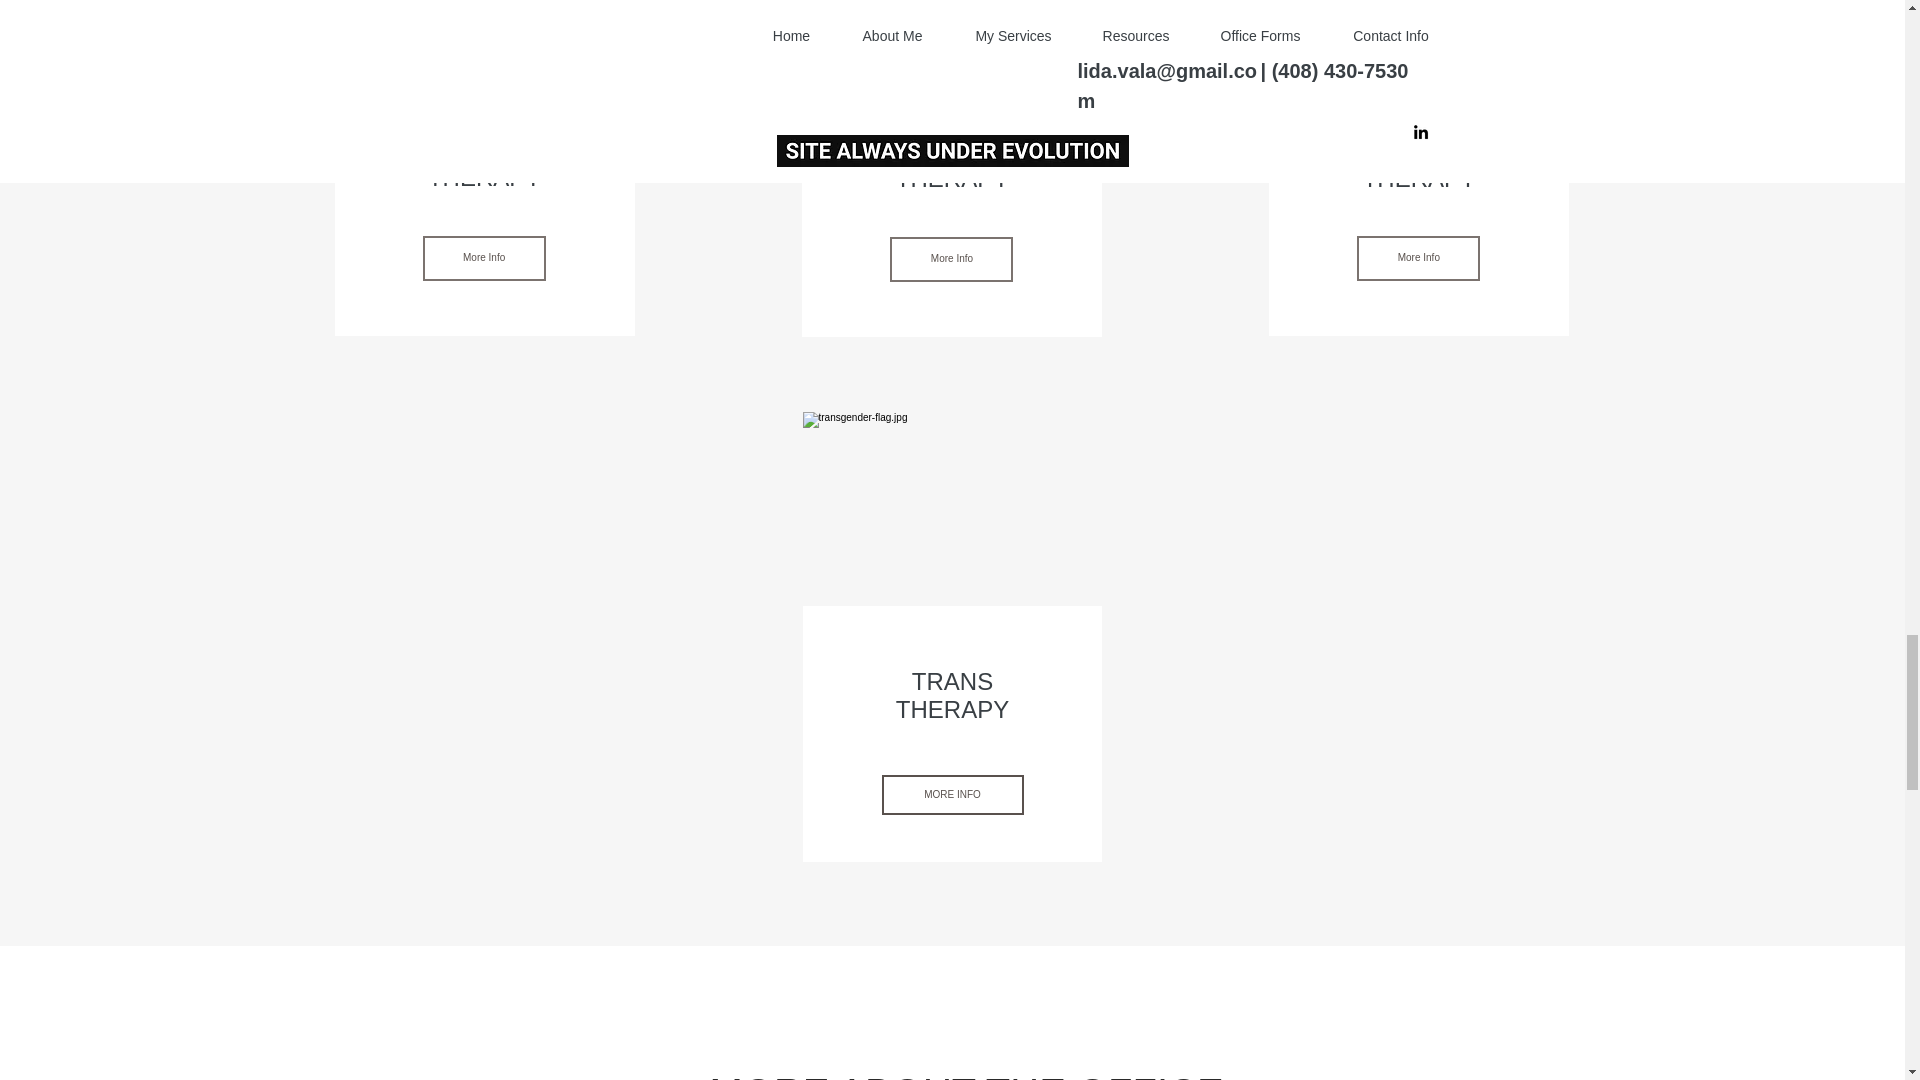 The image size is (1920, 1080). I want to click on MORE INFO, so click(952, 795).